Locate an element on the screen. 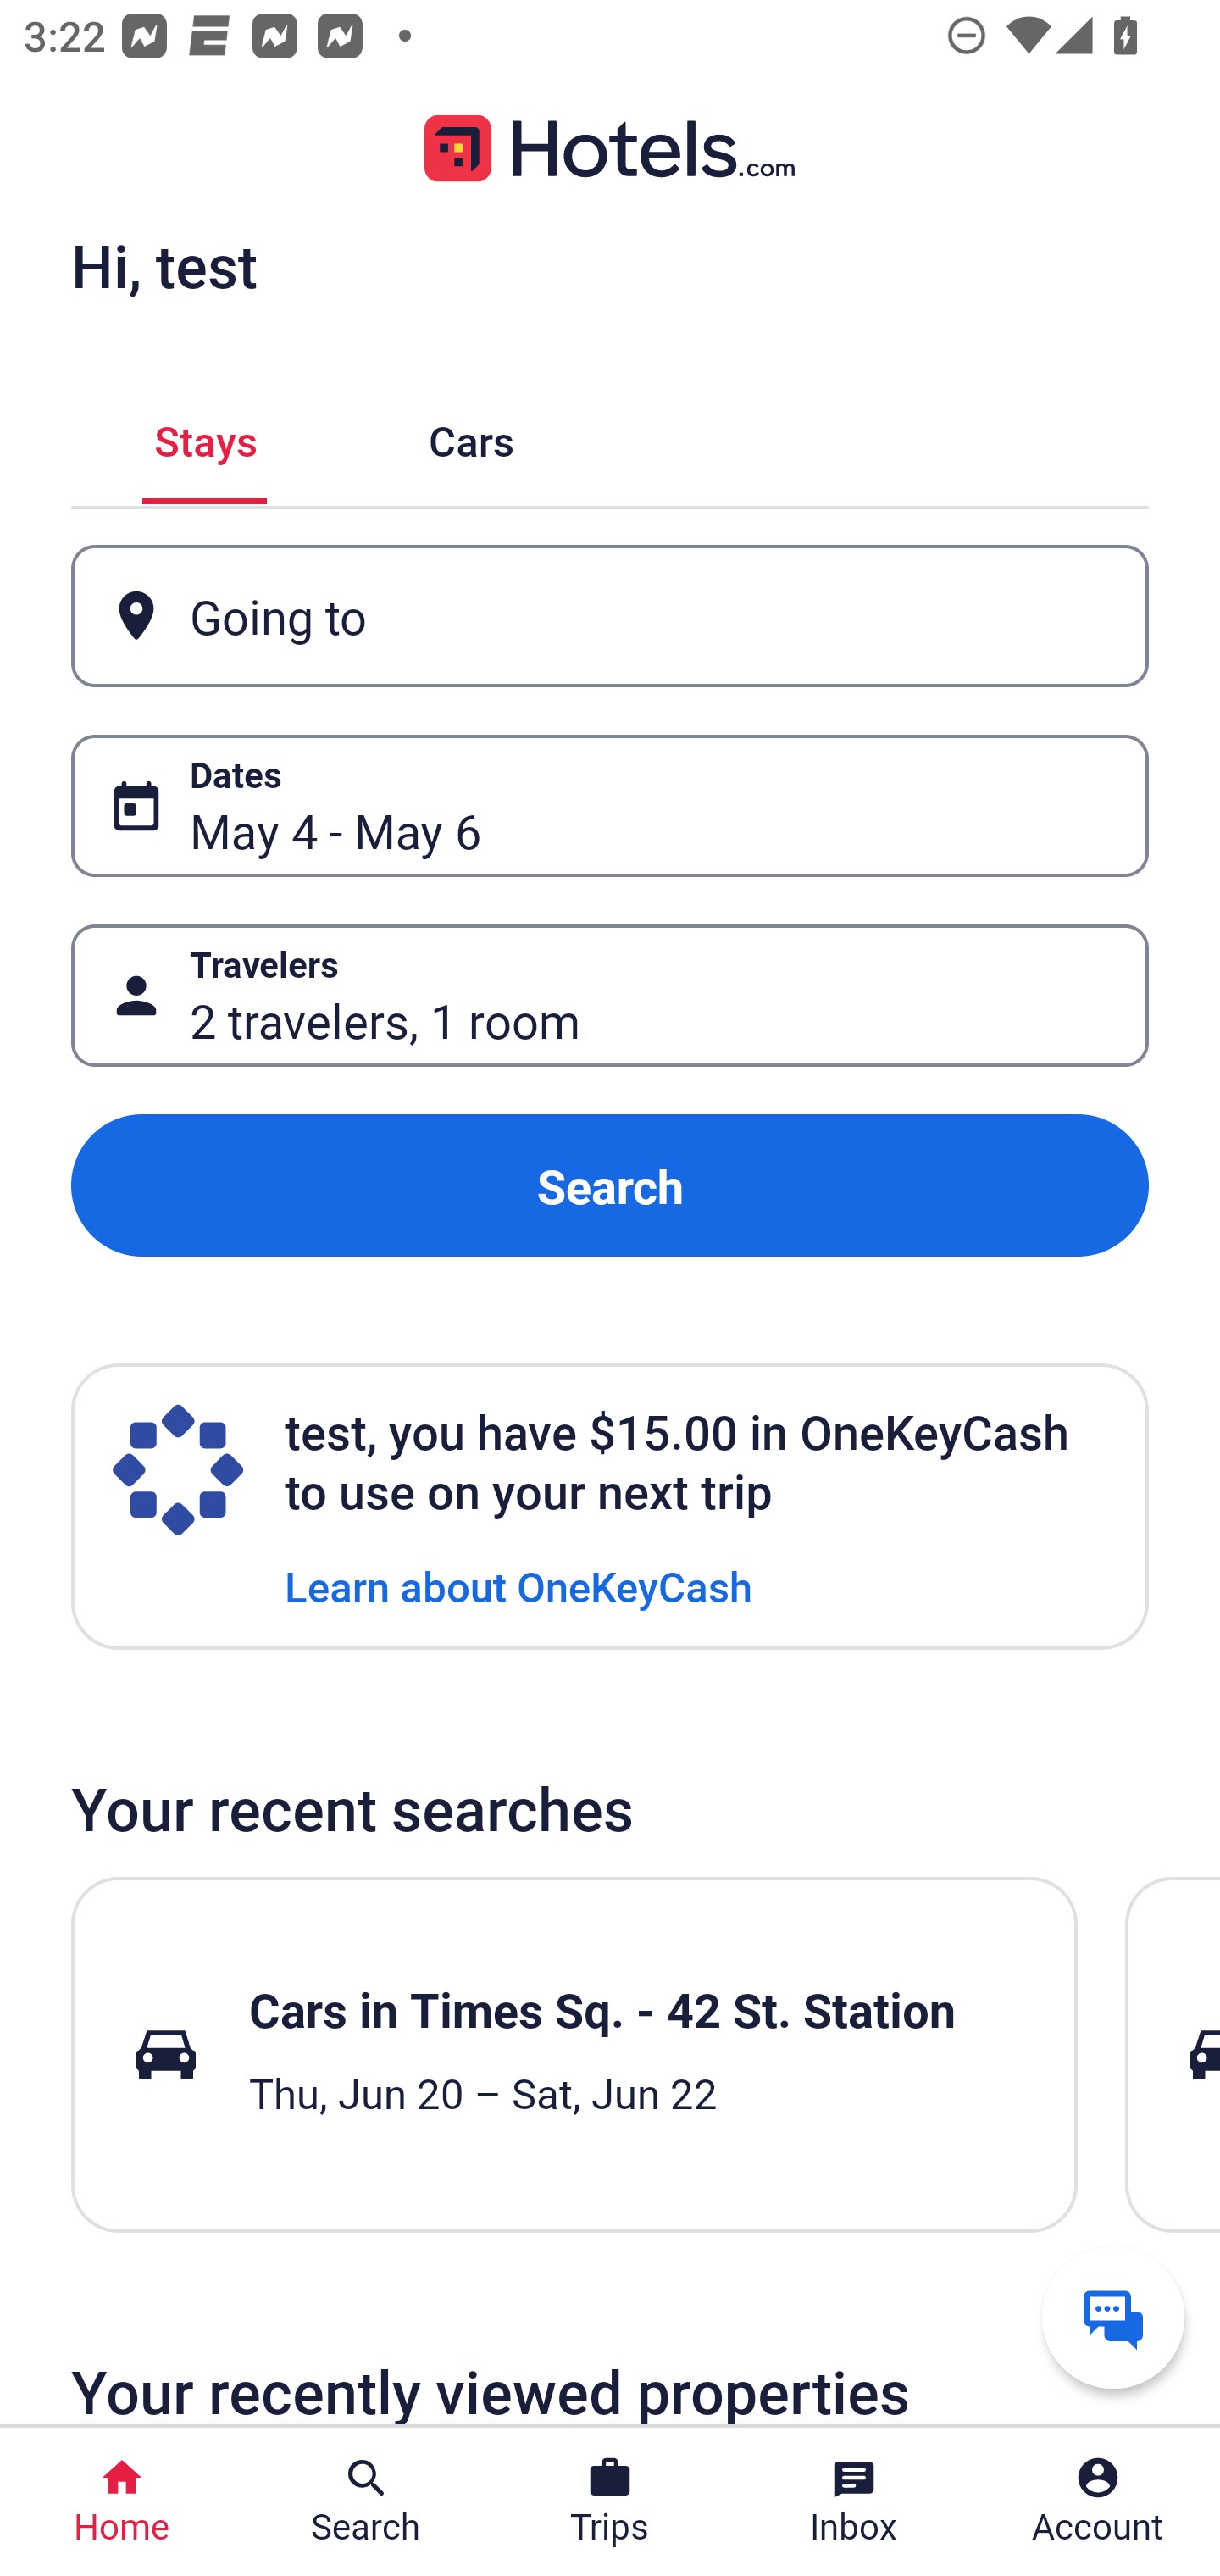  Travelers Button 2 travelers, 1 room is located at coordinates (610, 995).